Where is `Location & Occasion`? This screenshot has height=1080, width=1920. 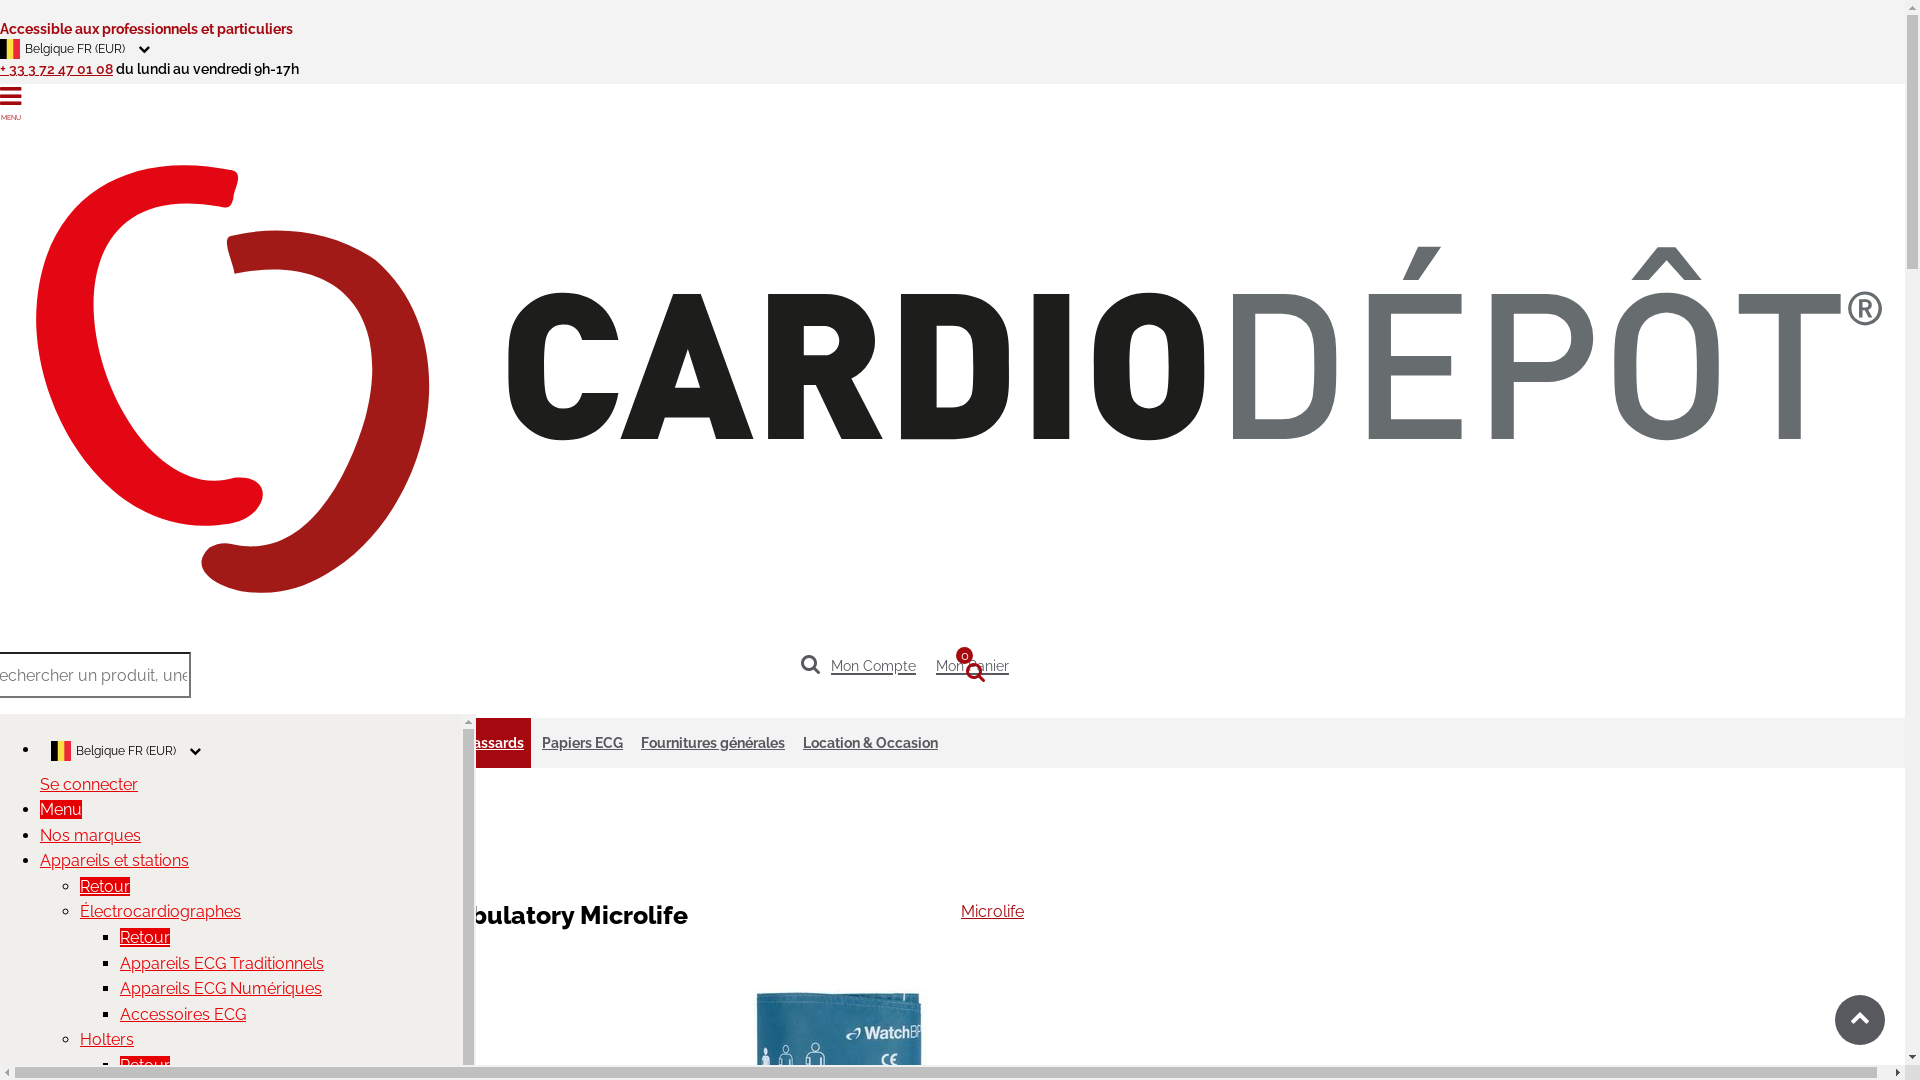 Location & Occasion is located at coordinates (870, 743).